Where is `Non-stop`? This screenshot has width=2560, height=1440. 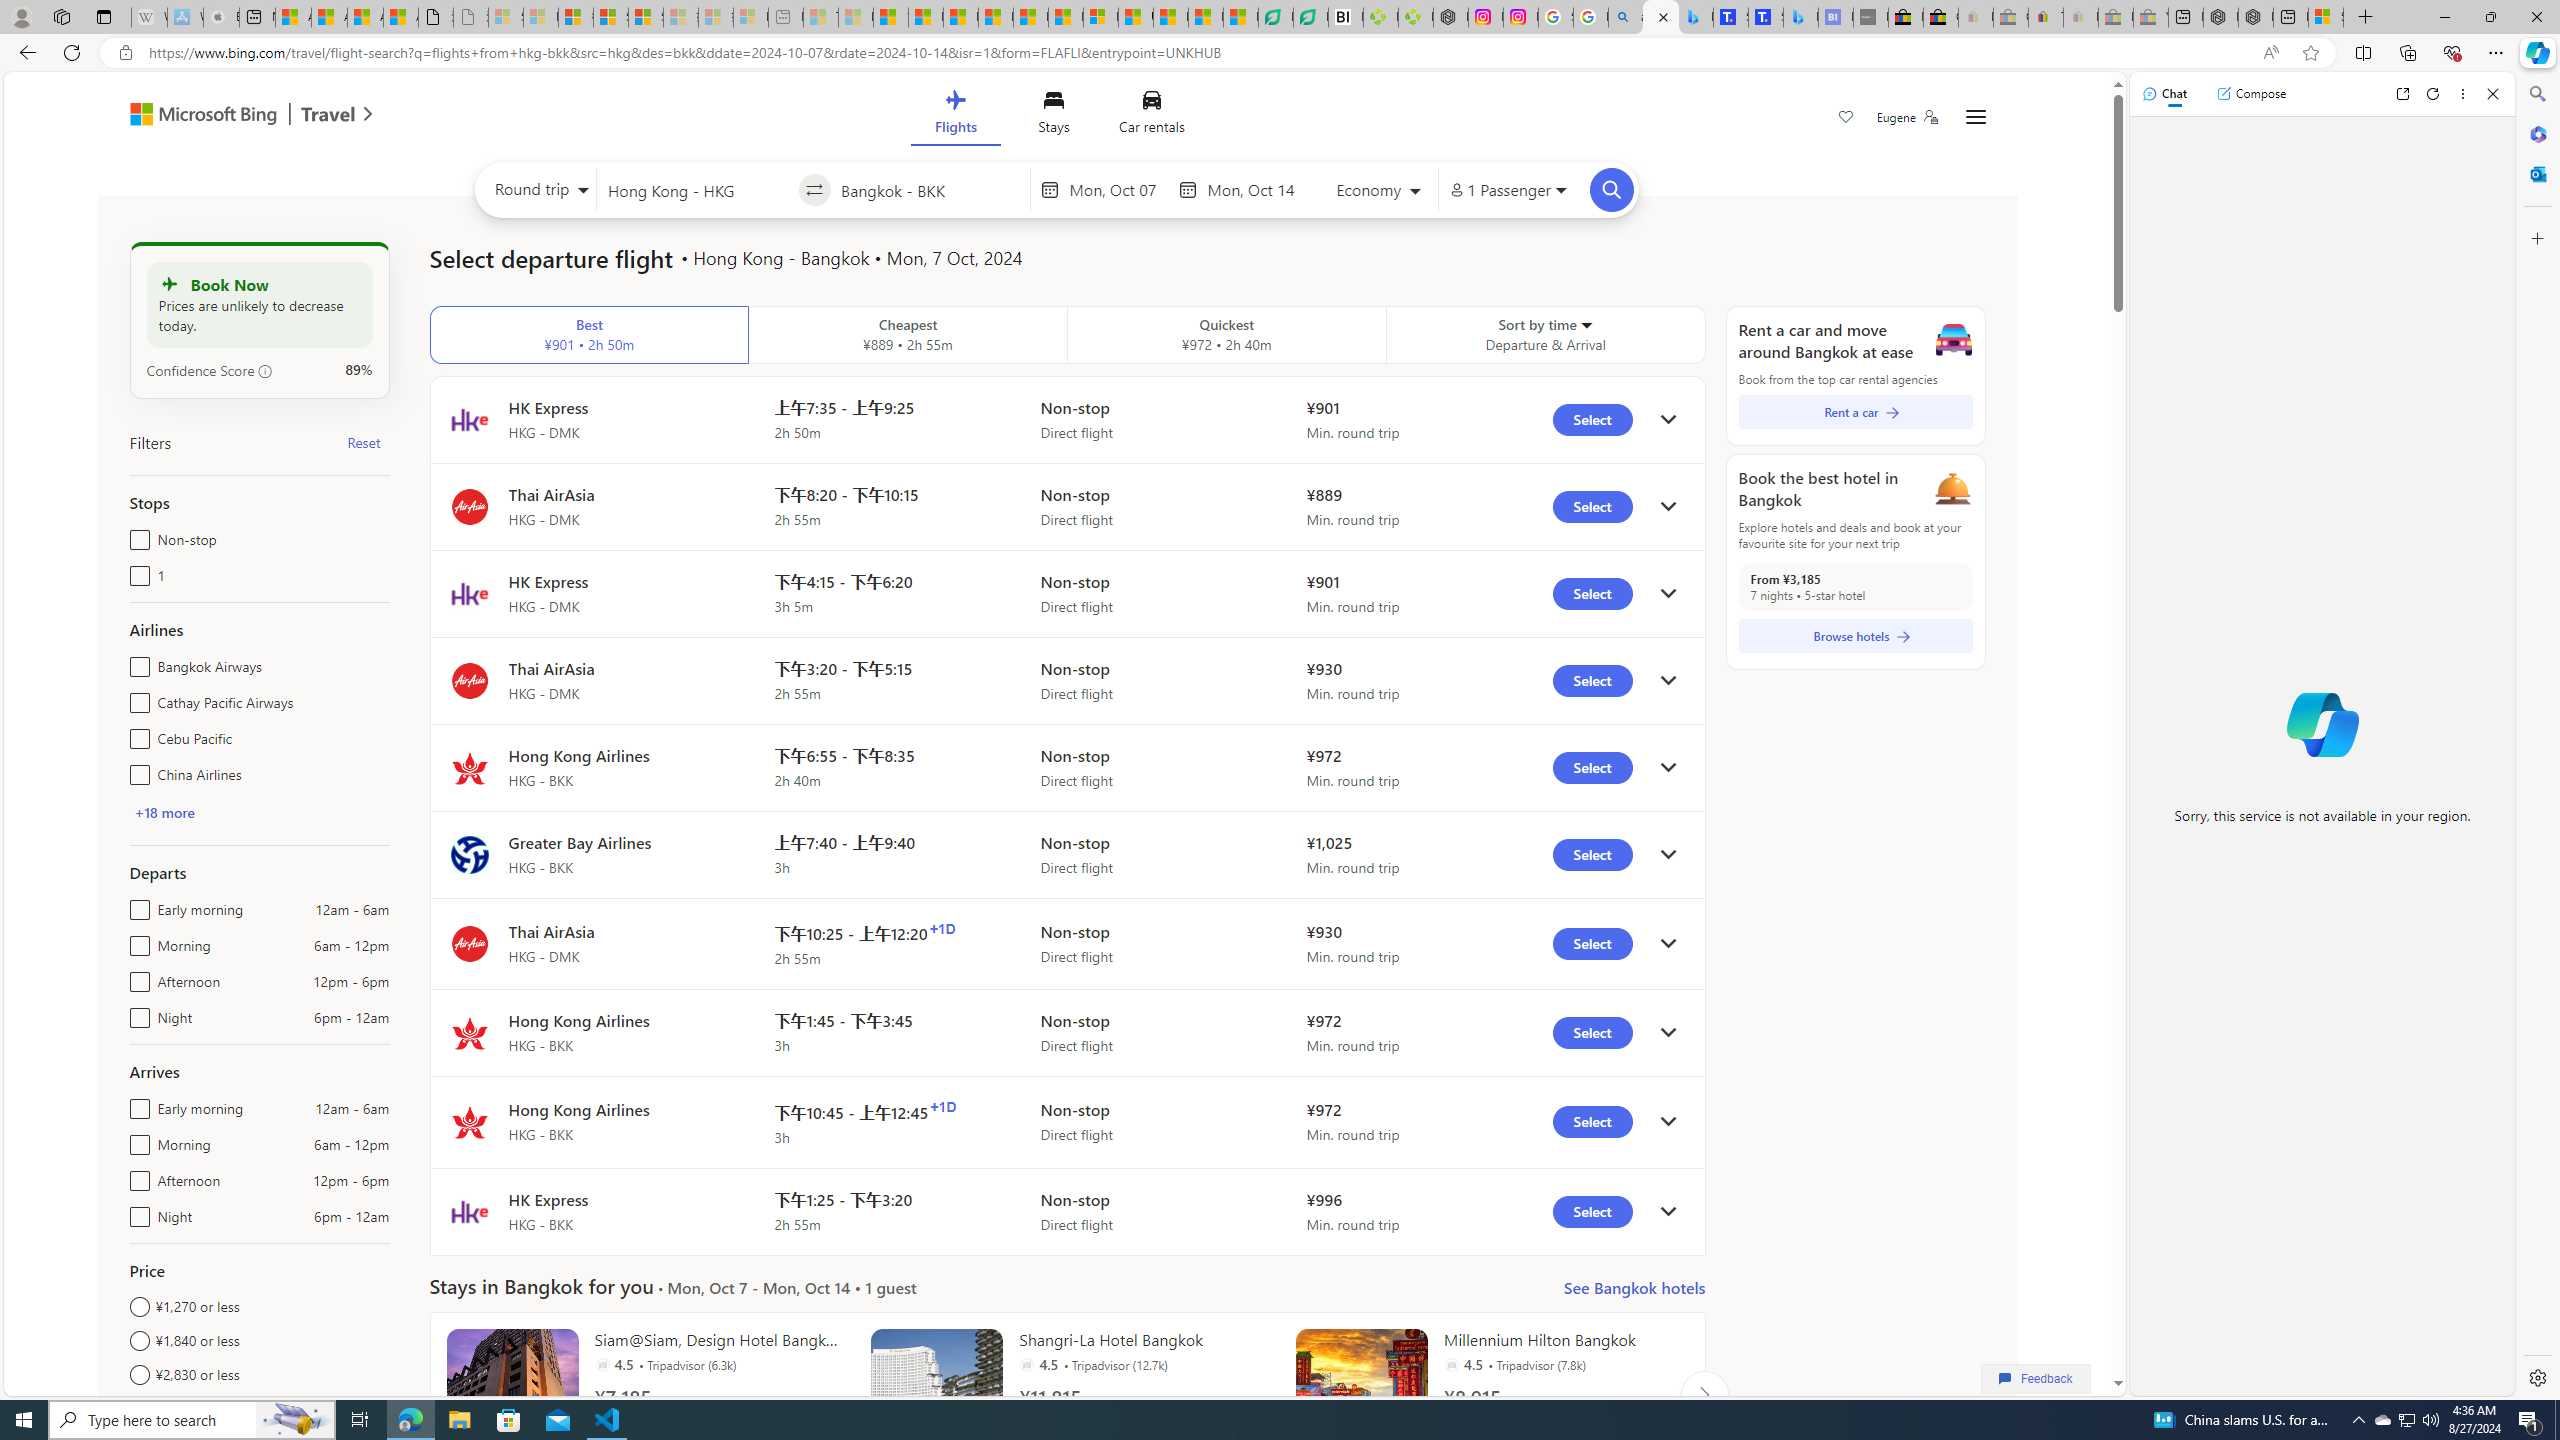
Non-stop is located at coordinates (136, 535).